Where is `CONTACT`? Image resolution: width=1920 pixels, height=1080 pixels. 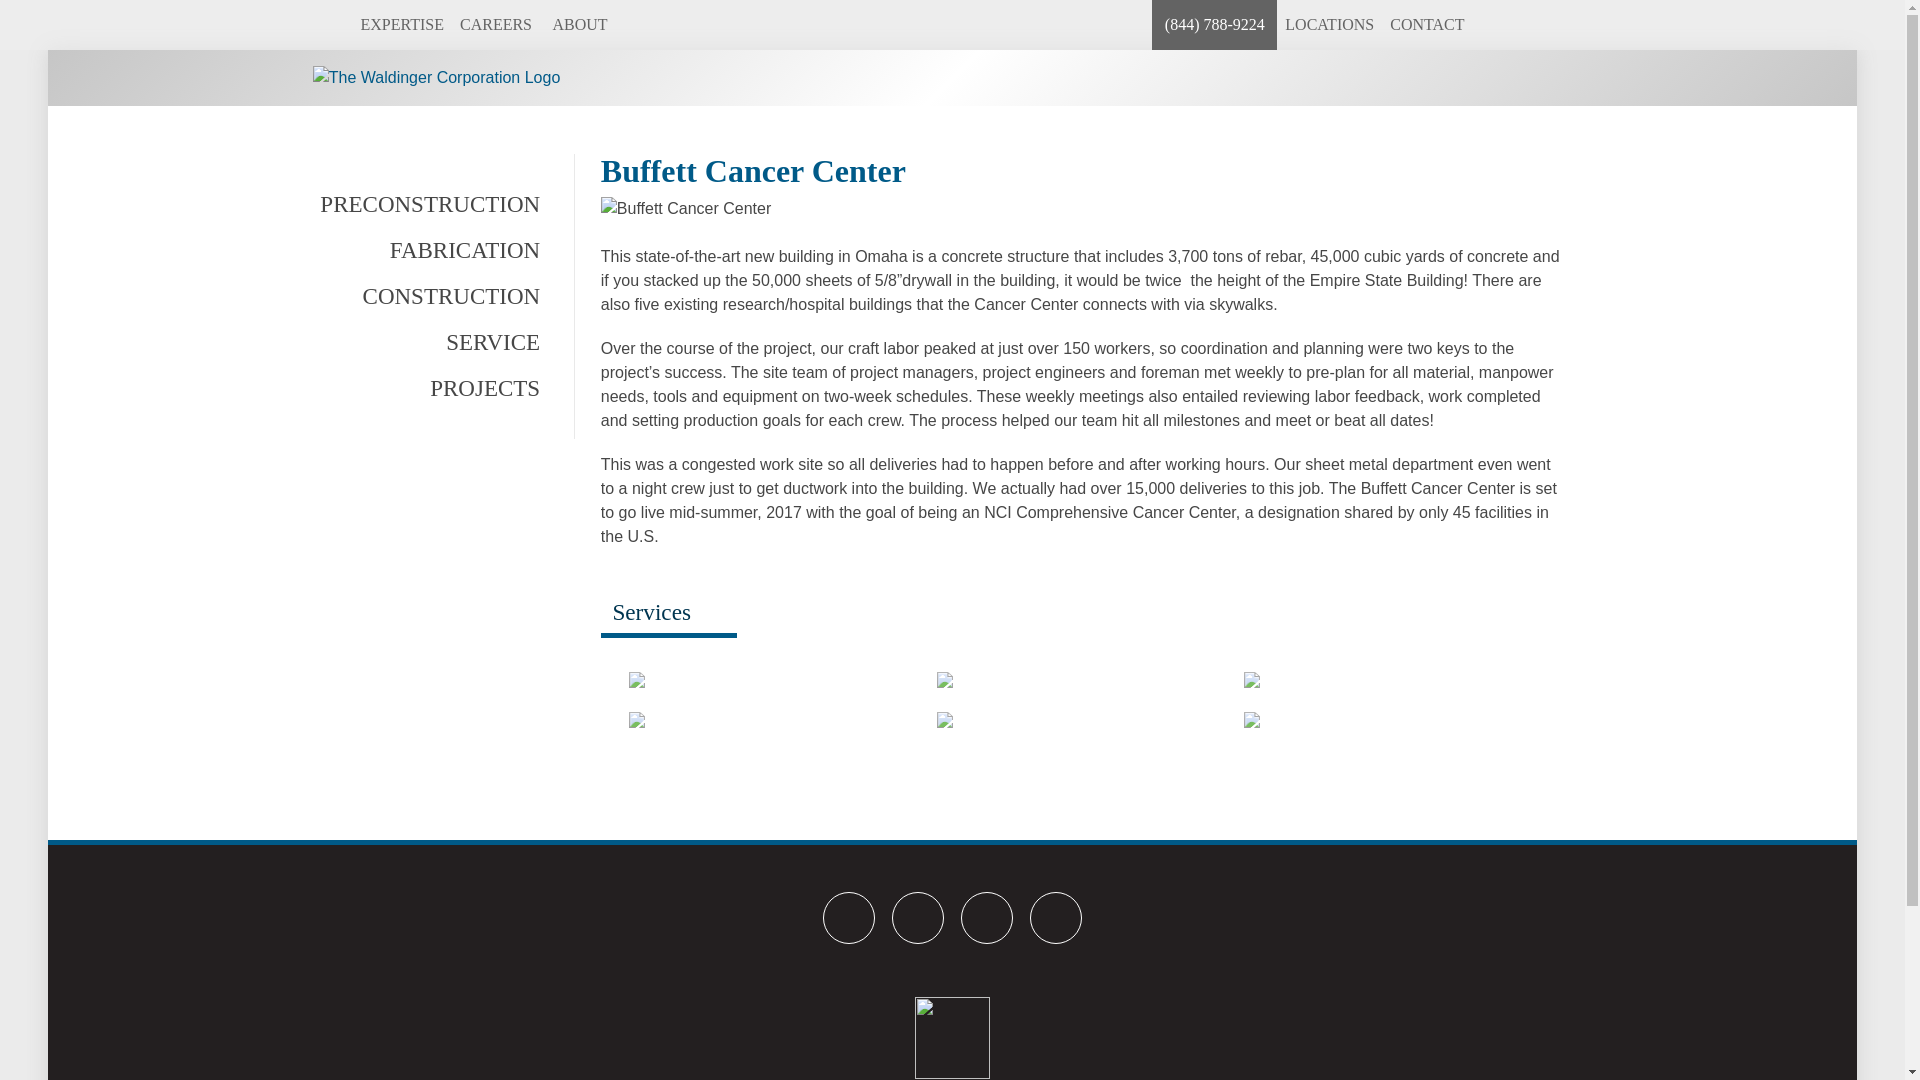
CONTACT is located at coordinates (1427, 24).